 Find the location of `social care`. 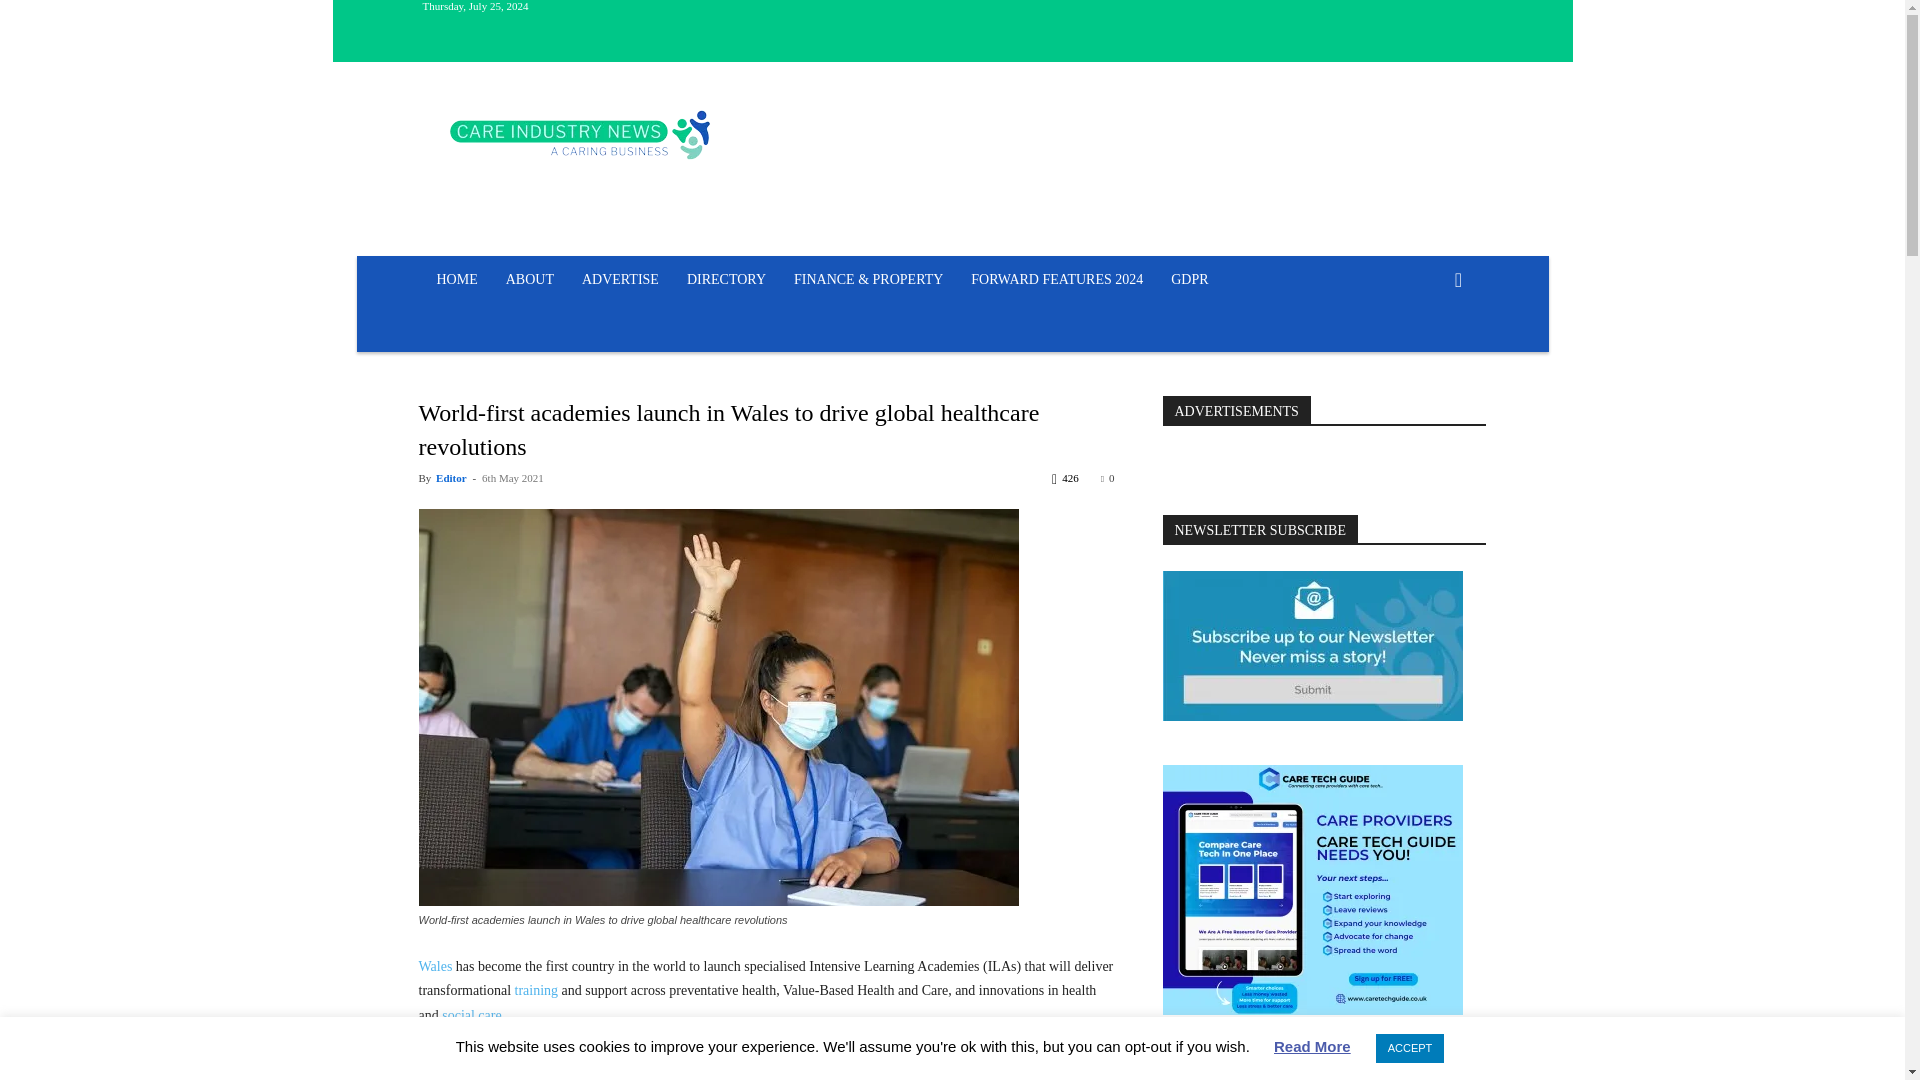

social care is located at coordinates (471, 1014).